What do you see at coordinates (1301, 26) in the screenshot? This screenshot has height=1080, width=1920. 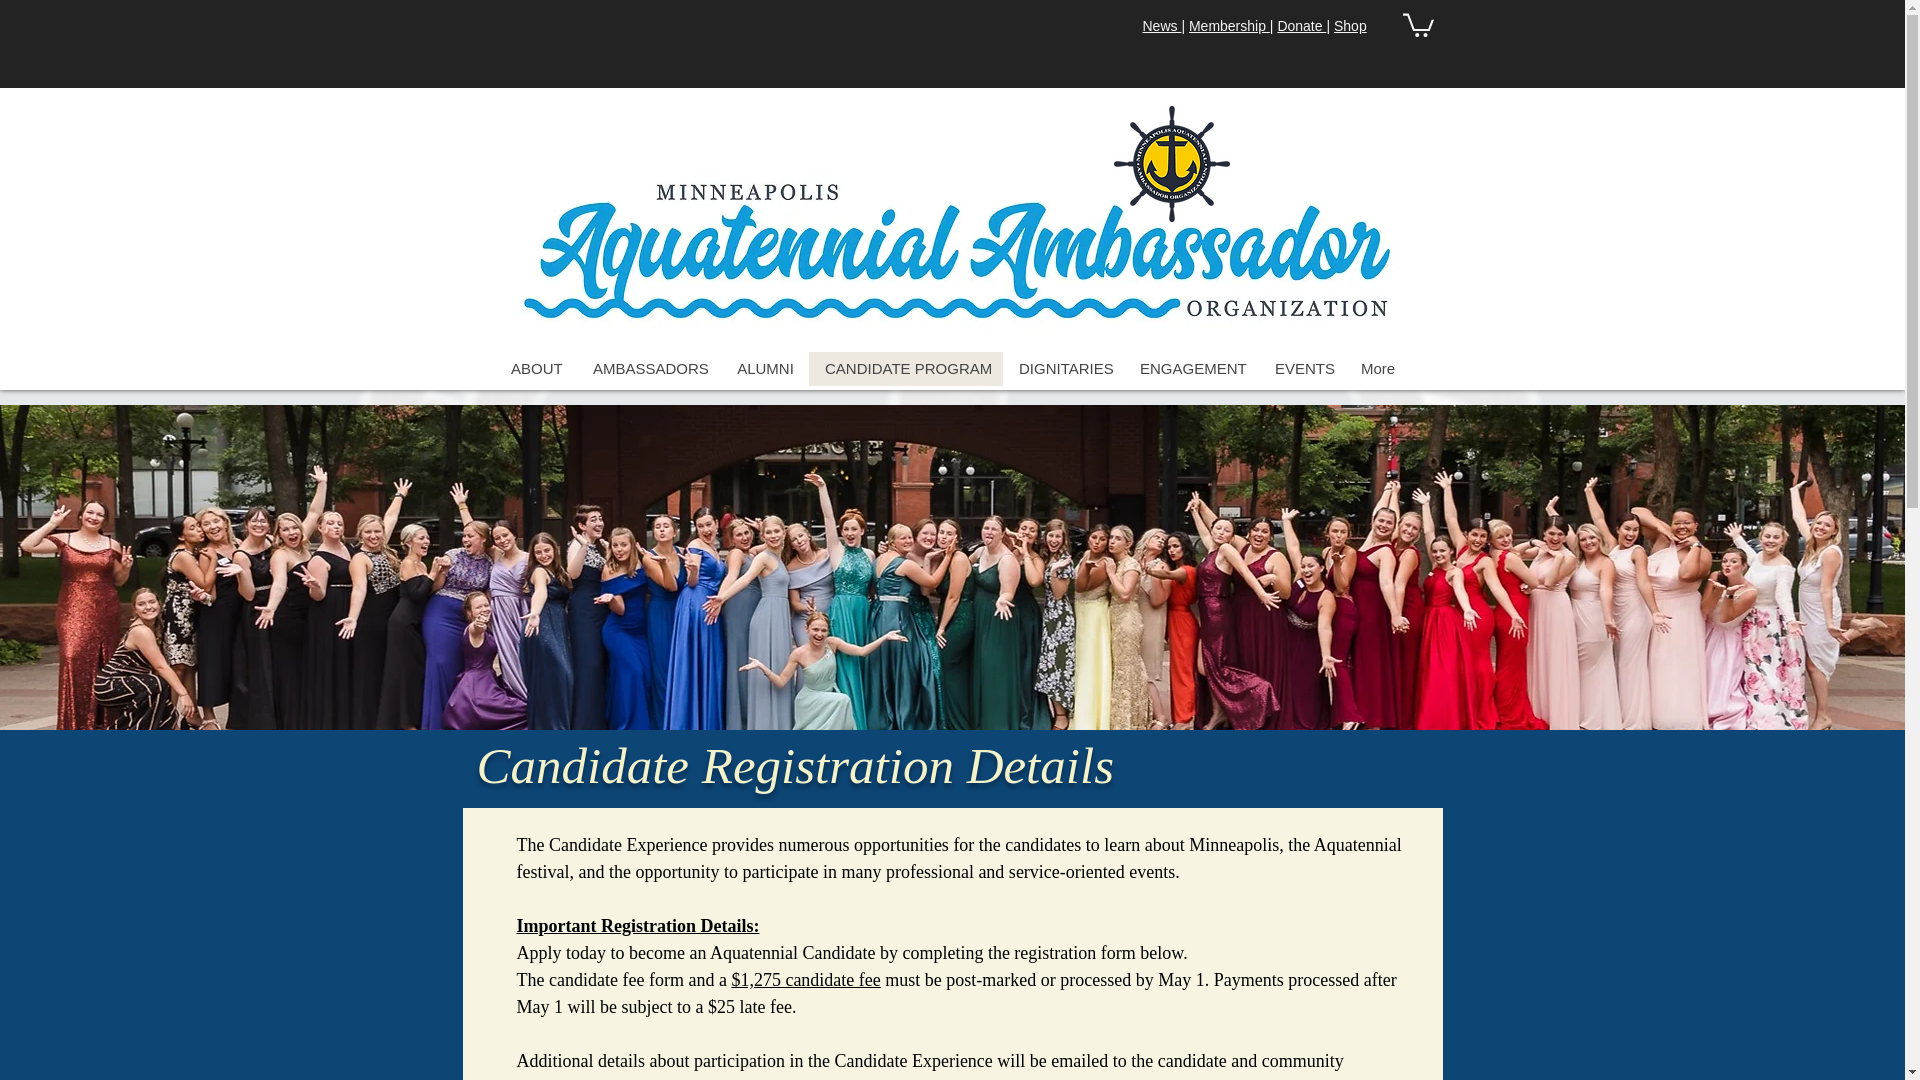 I see `Donate ` at bounding box center [1301, 26].